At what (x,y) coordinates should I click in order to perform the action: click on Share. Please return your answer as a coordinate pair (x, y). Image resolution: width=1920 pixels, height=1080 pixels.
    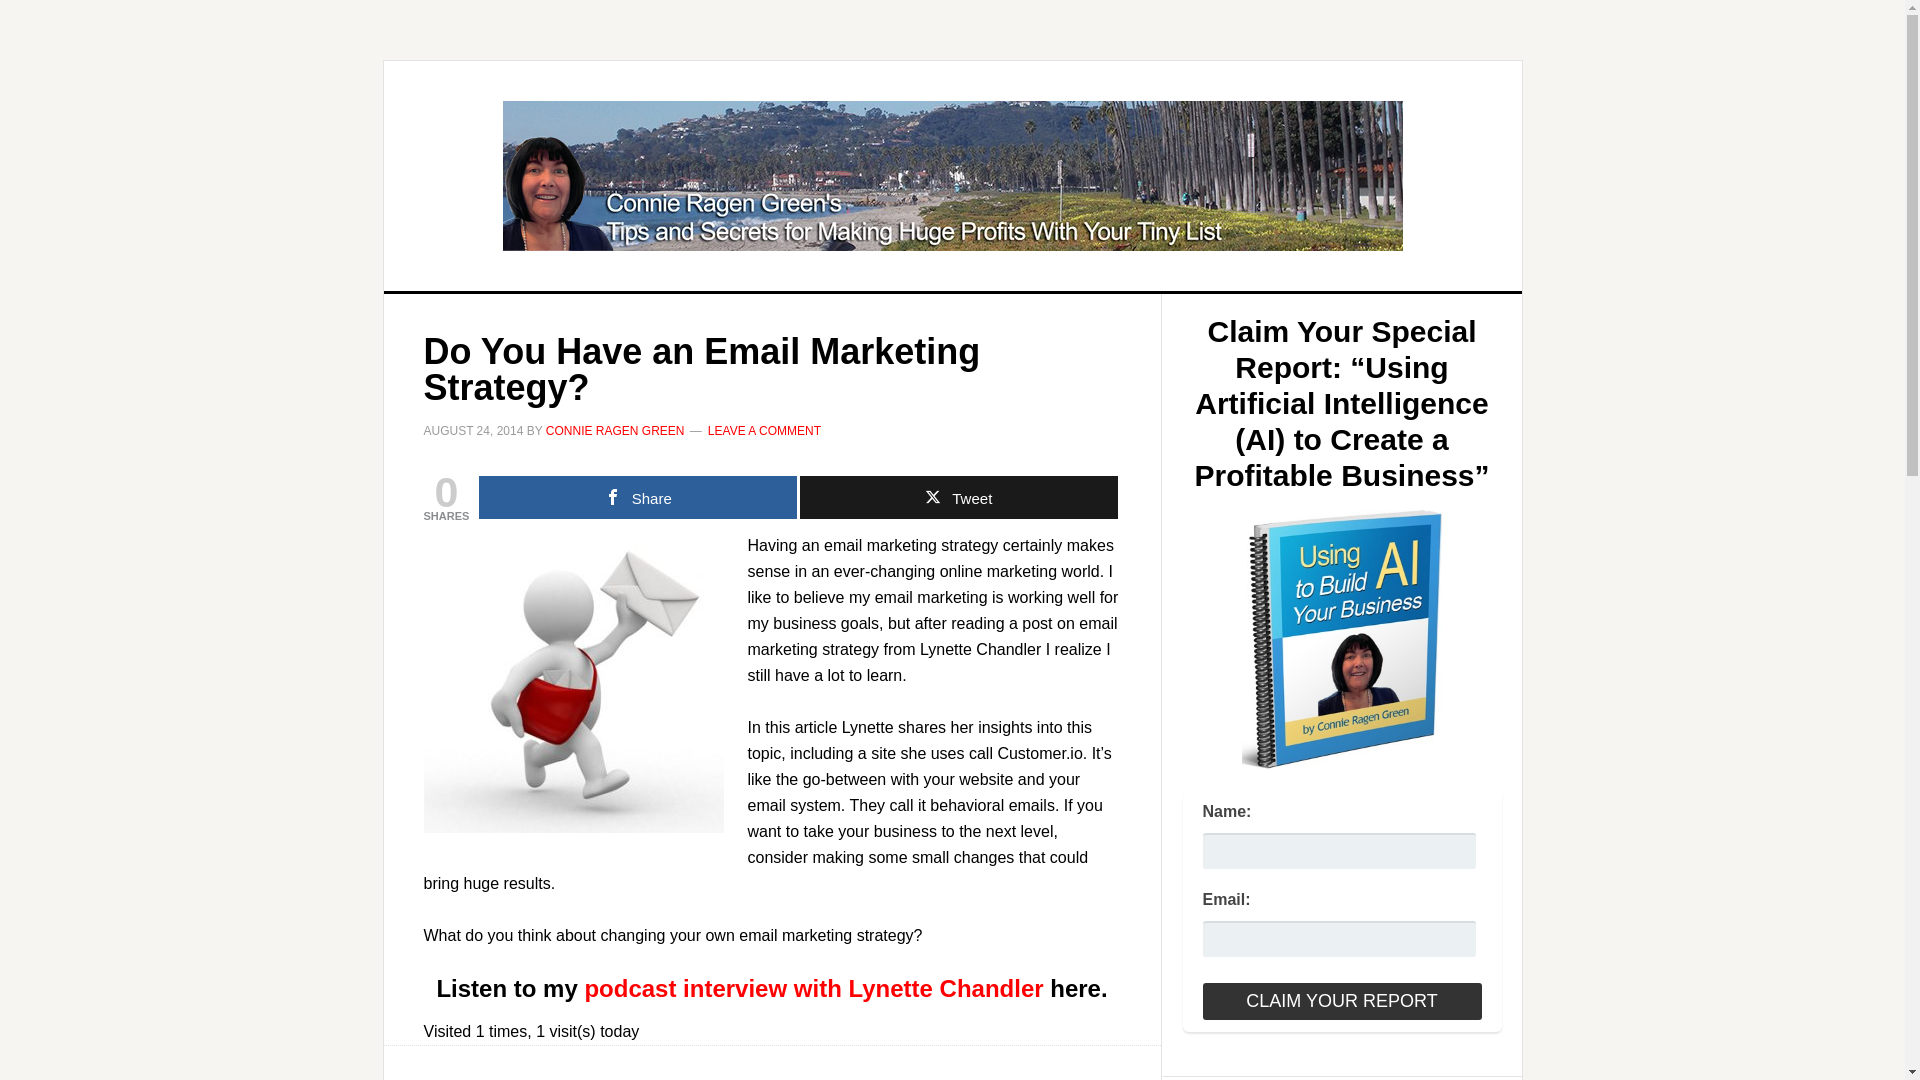
    Looking at the image, I should click on (637, 498).